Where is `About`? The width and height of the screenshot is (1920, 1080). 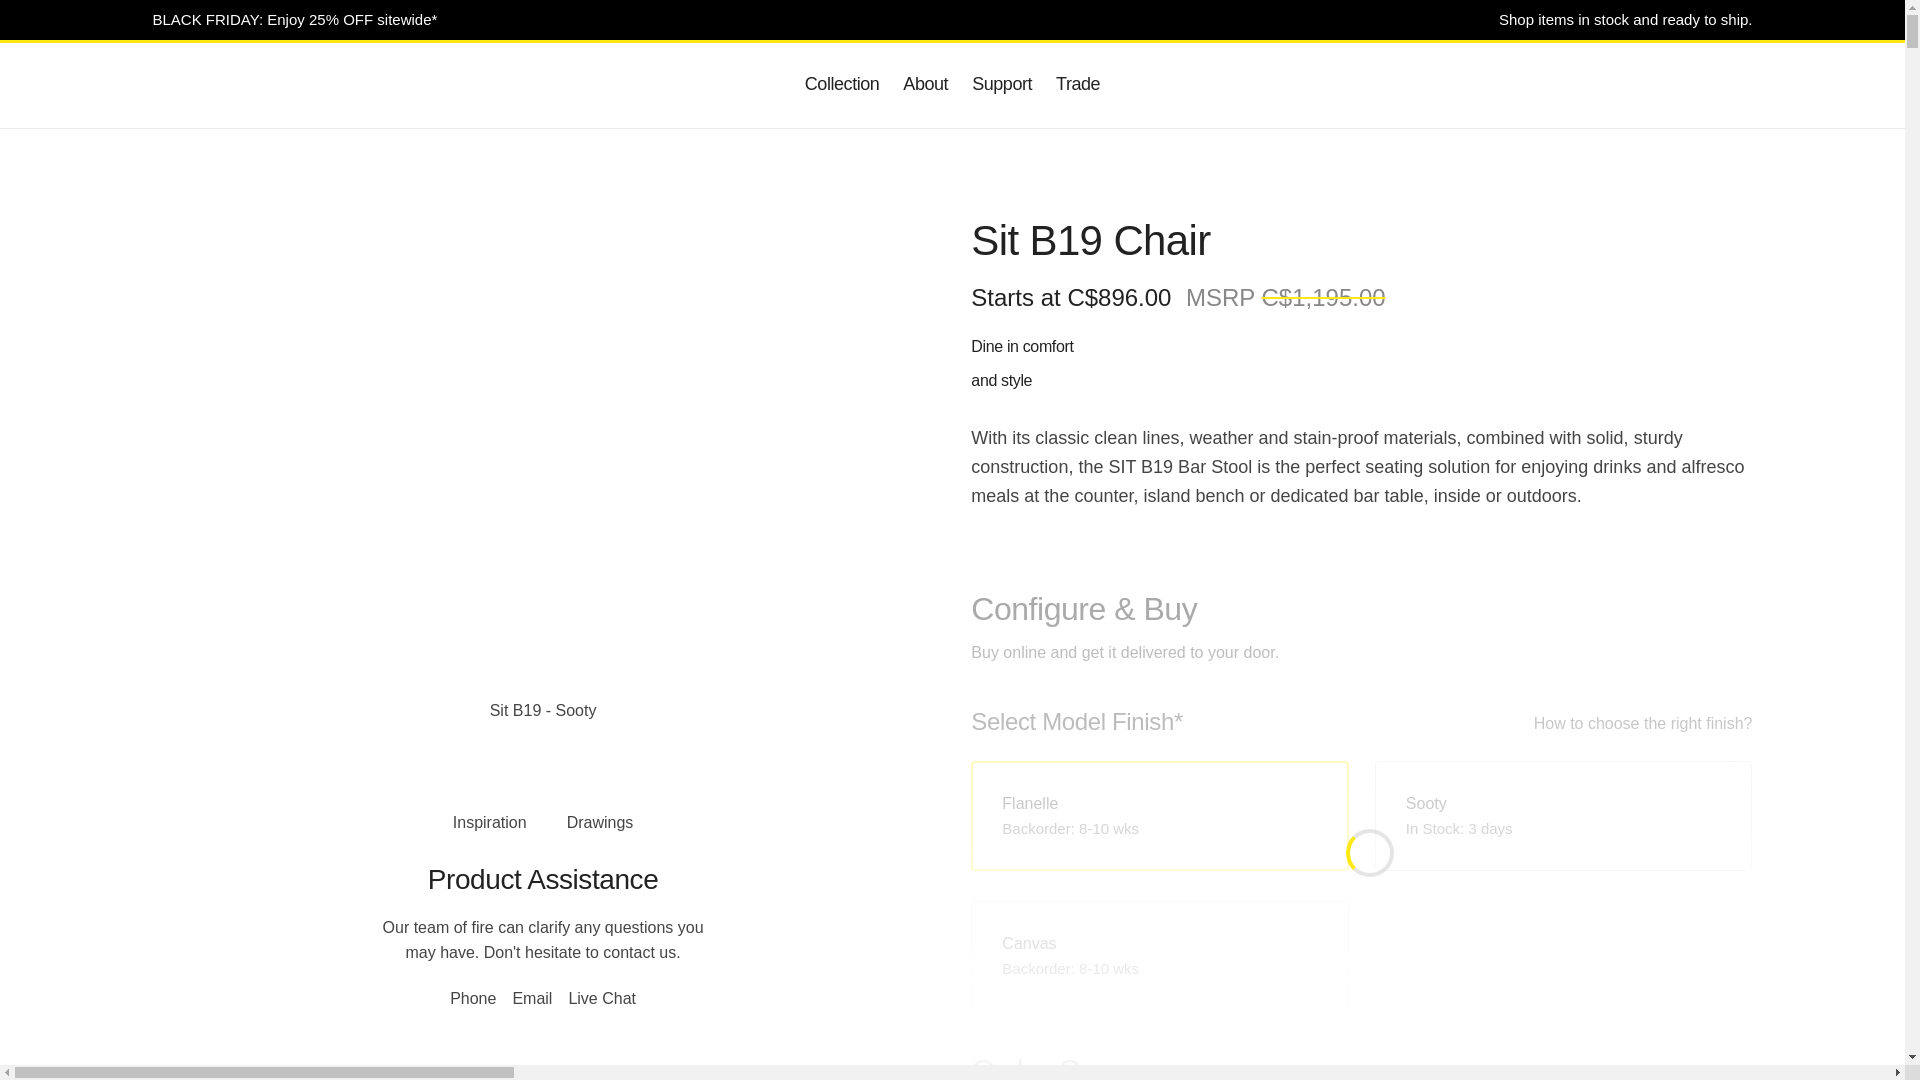
About is located at coordinates (926, 84).